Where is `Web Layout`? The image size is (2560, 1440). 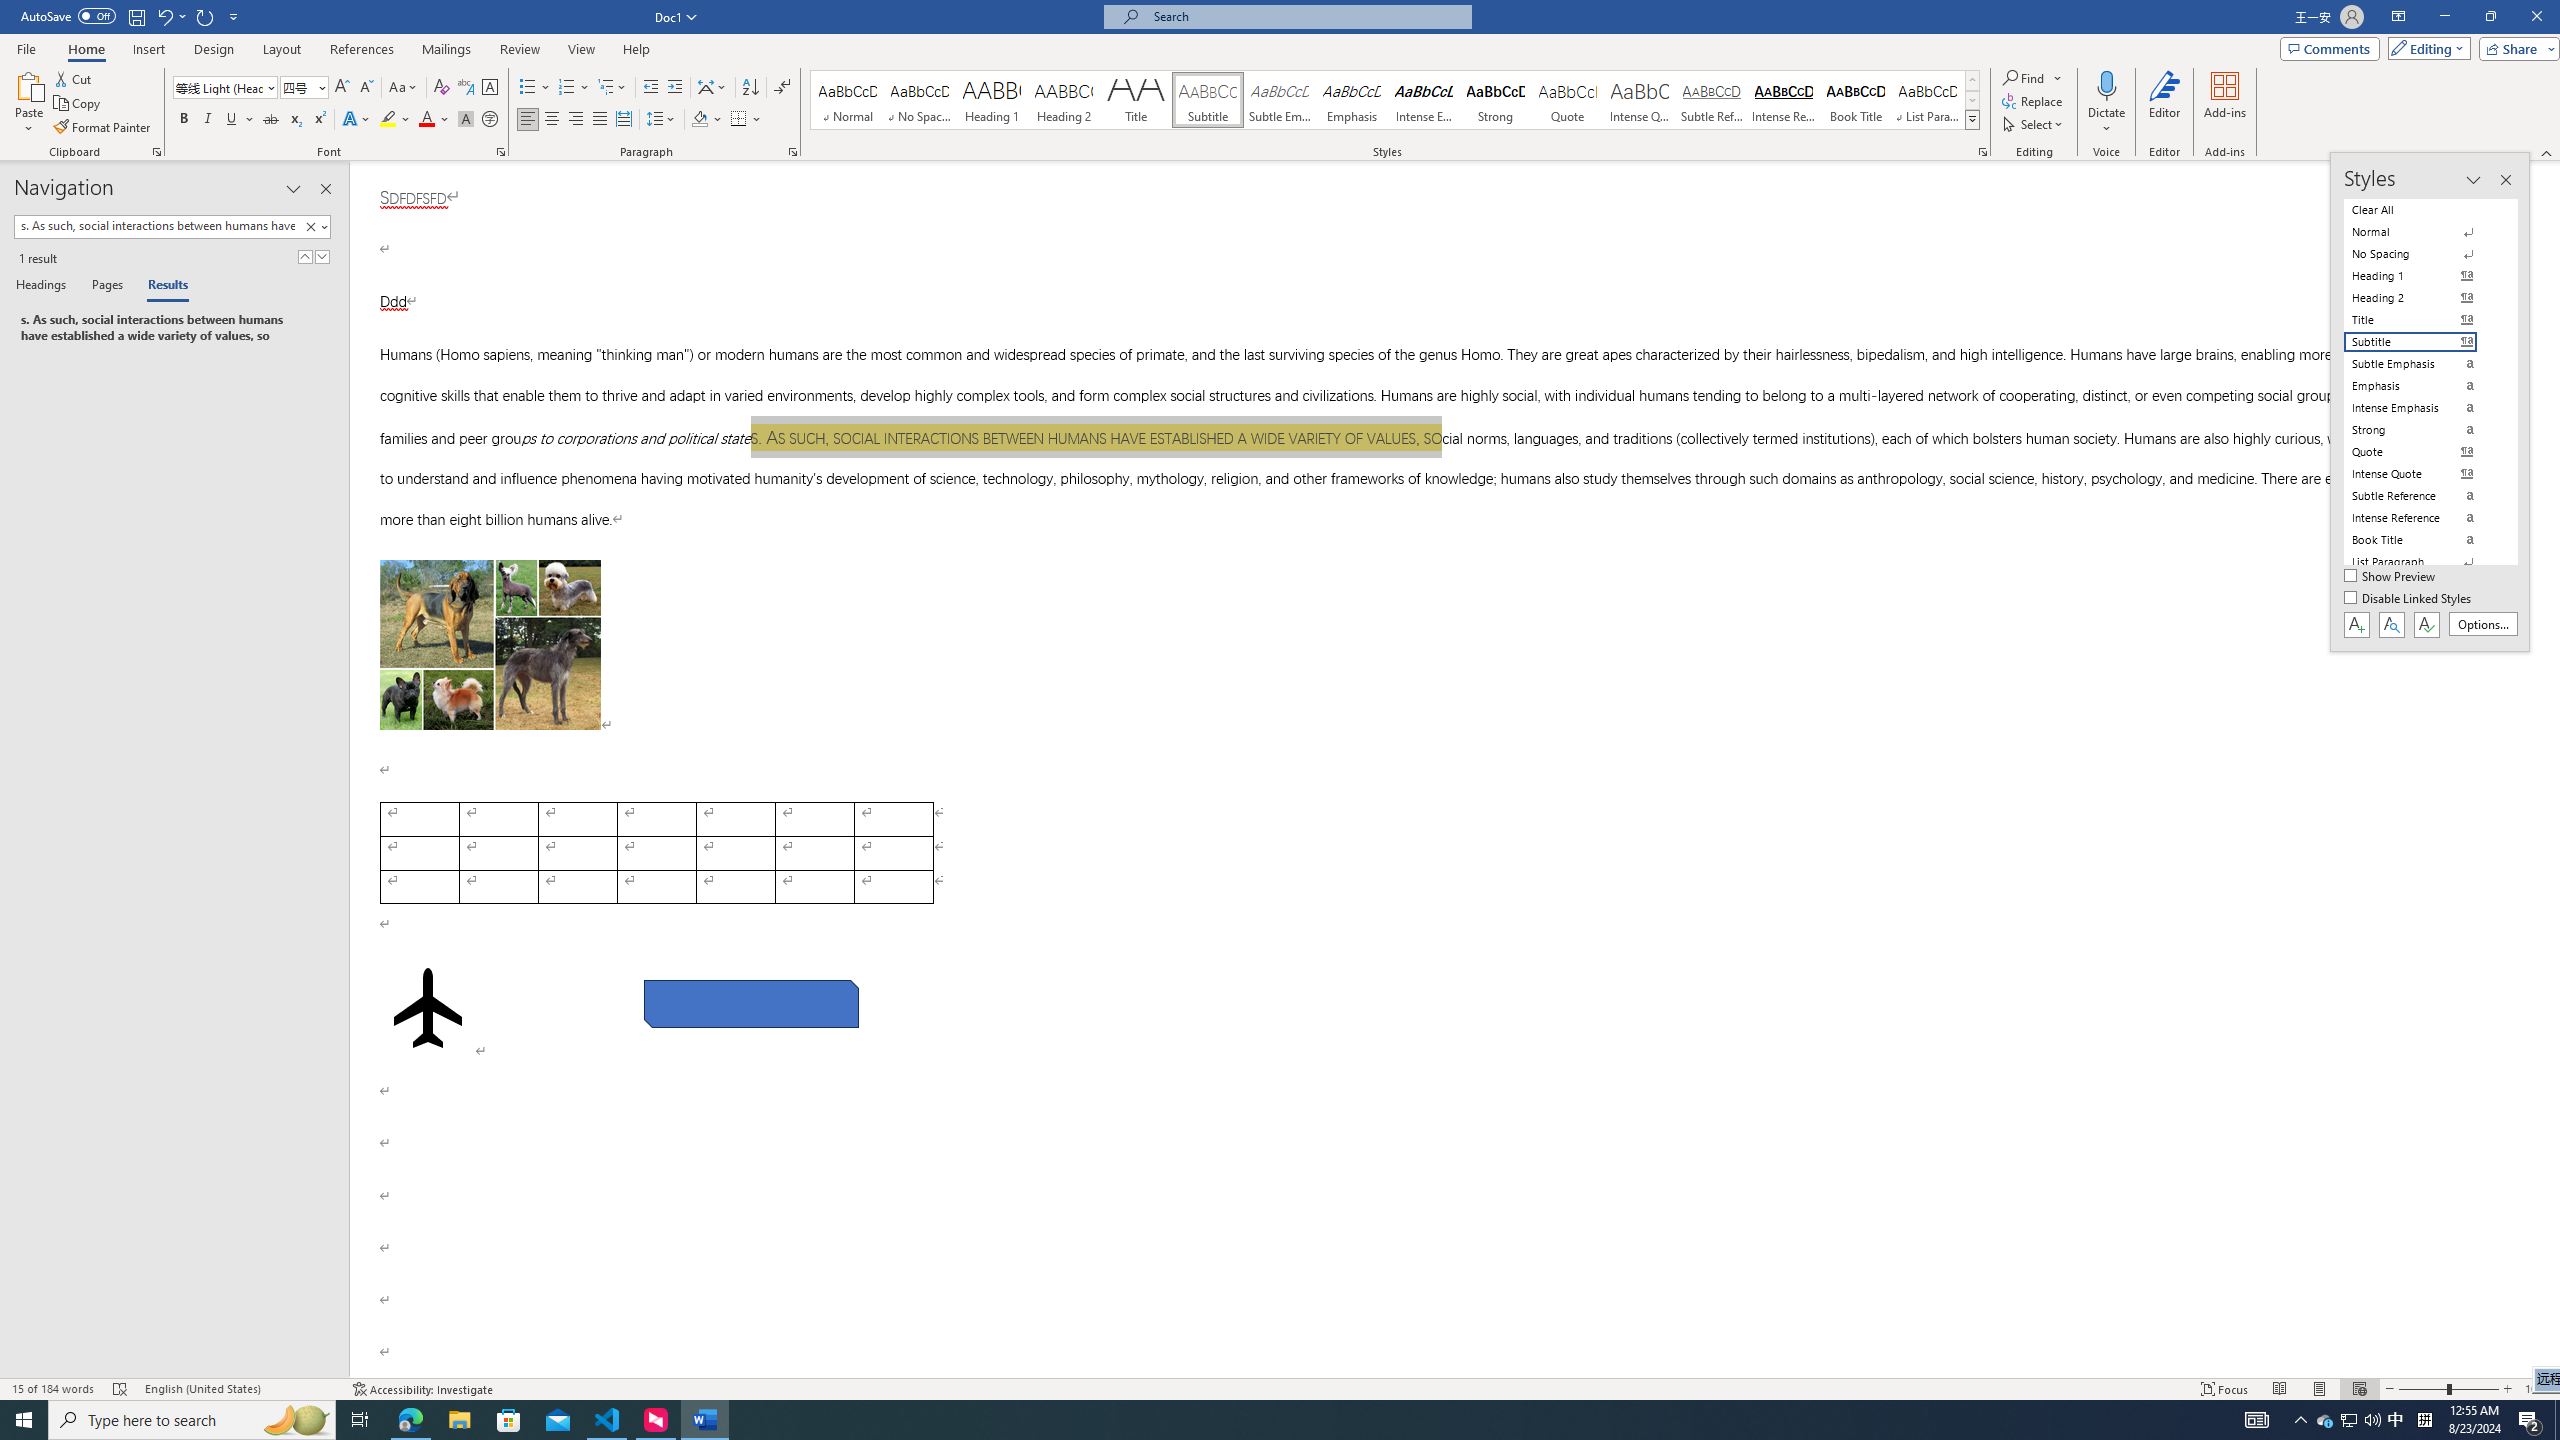 Web Layout is located at coordinates (2360, 1389).